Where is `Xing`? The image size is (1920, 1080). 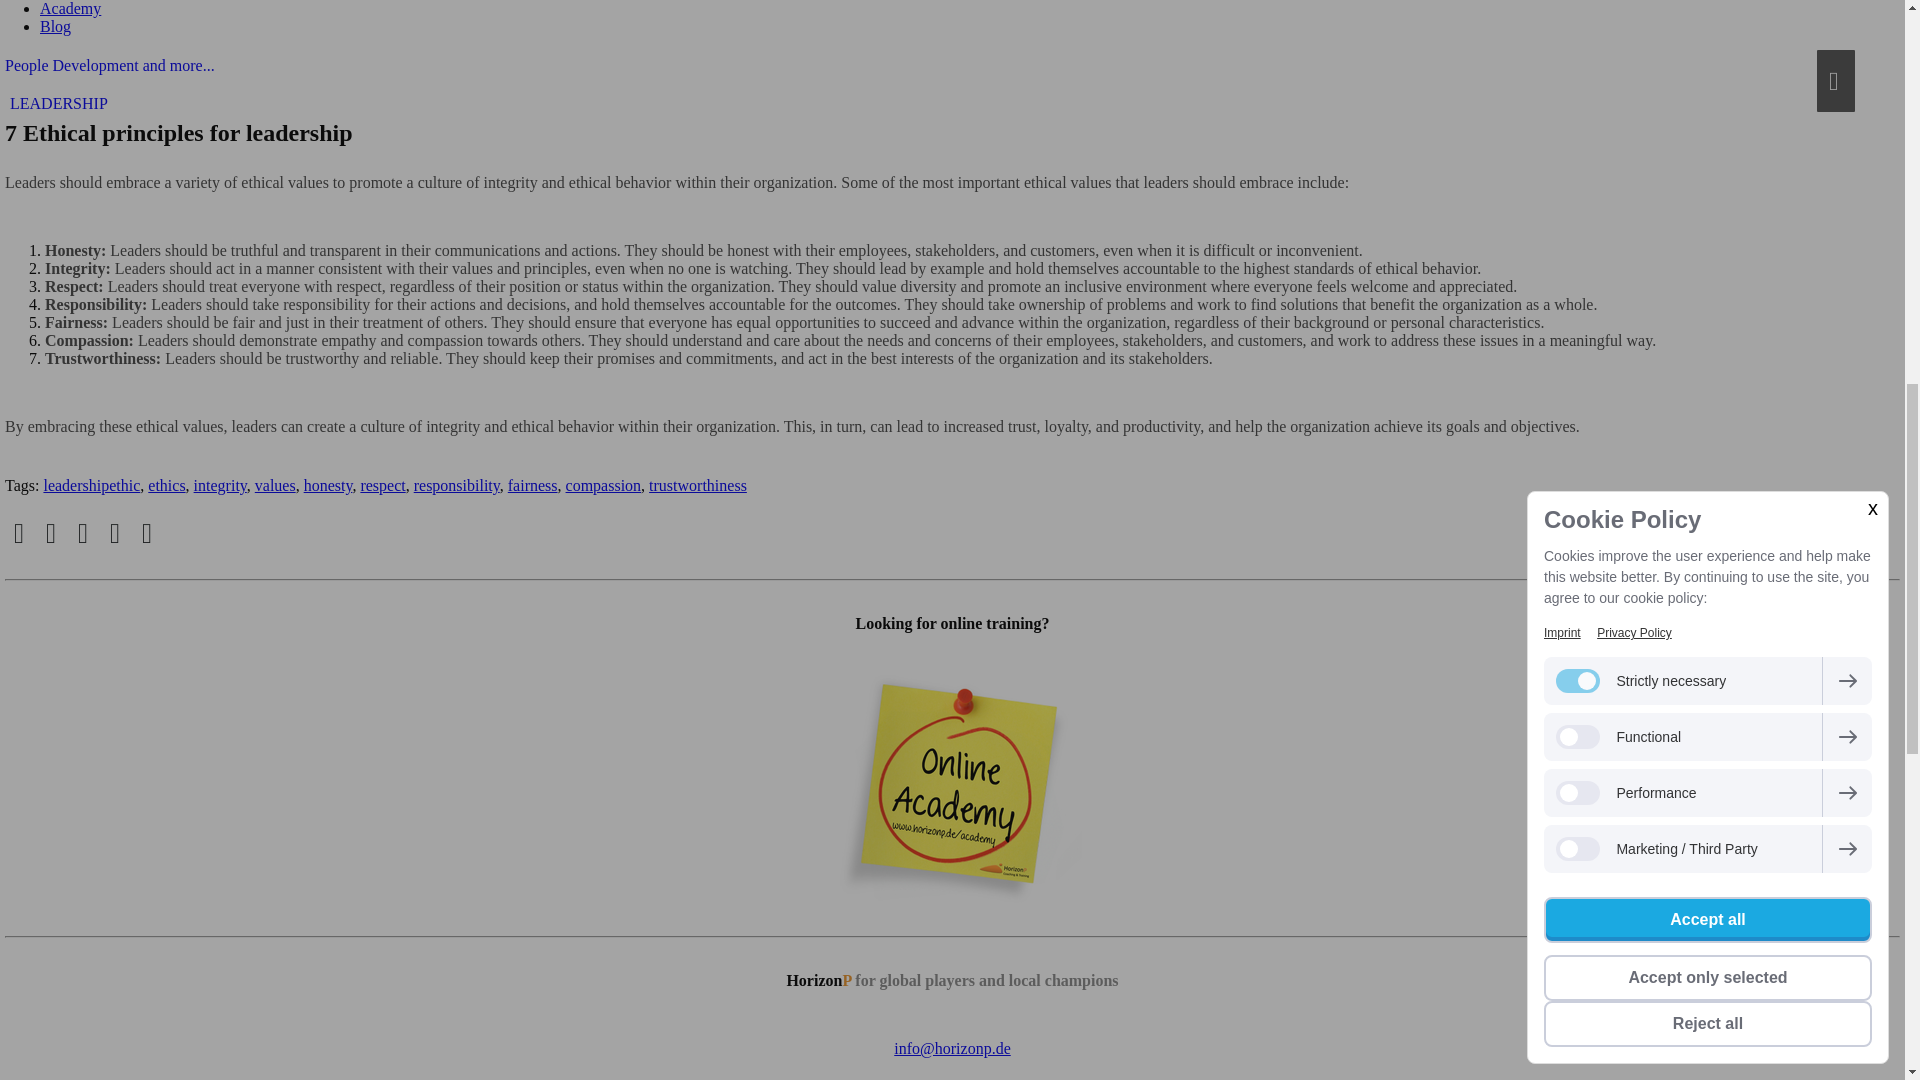 Xing is located at coordinates (146, 533).